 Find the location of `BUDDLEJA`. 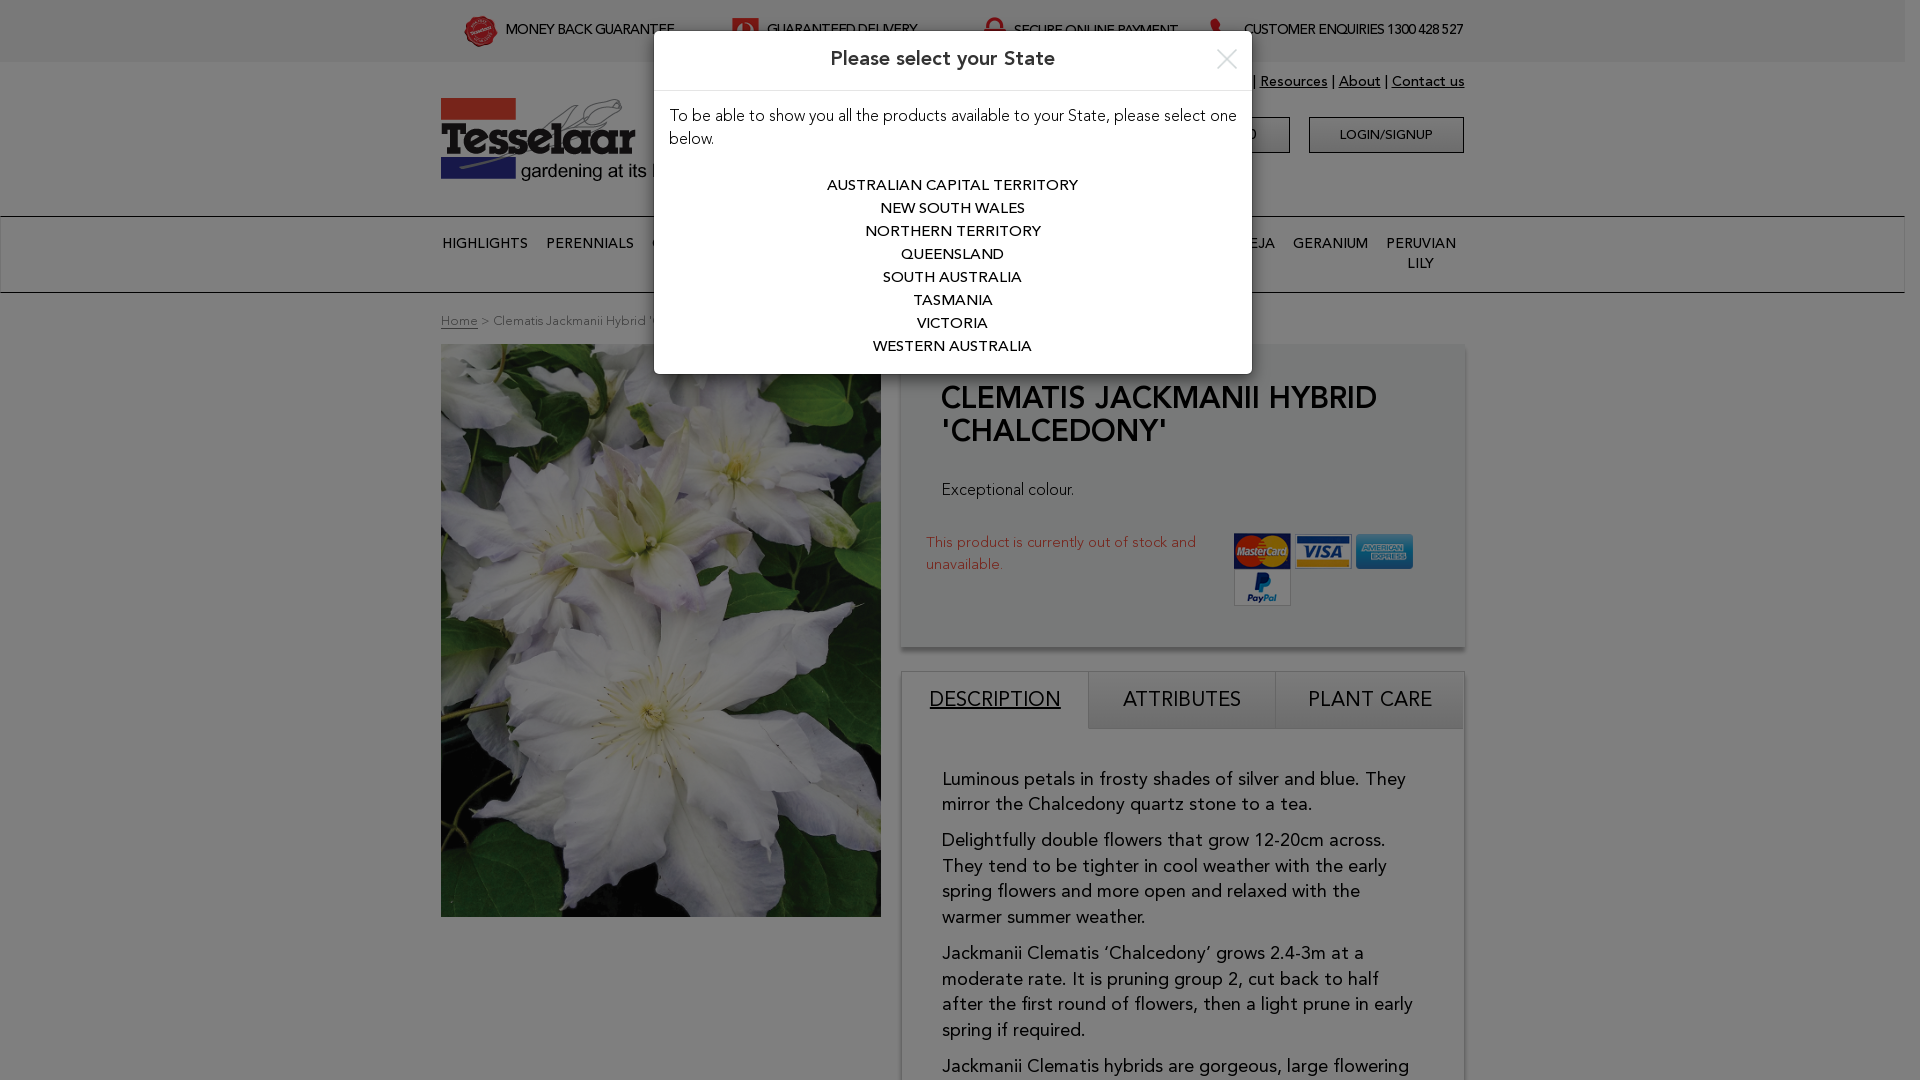

BUDDLEJA is located at coordinates (1238, 244).